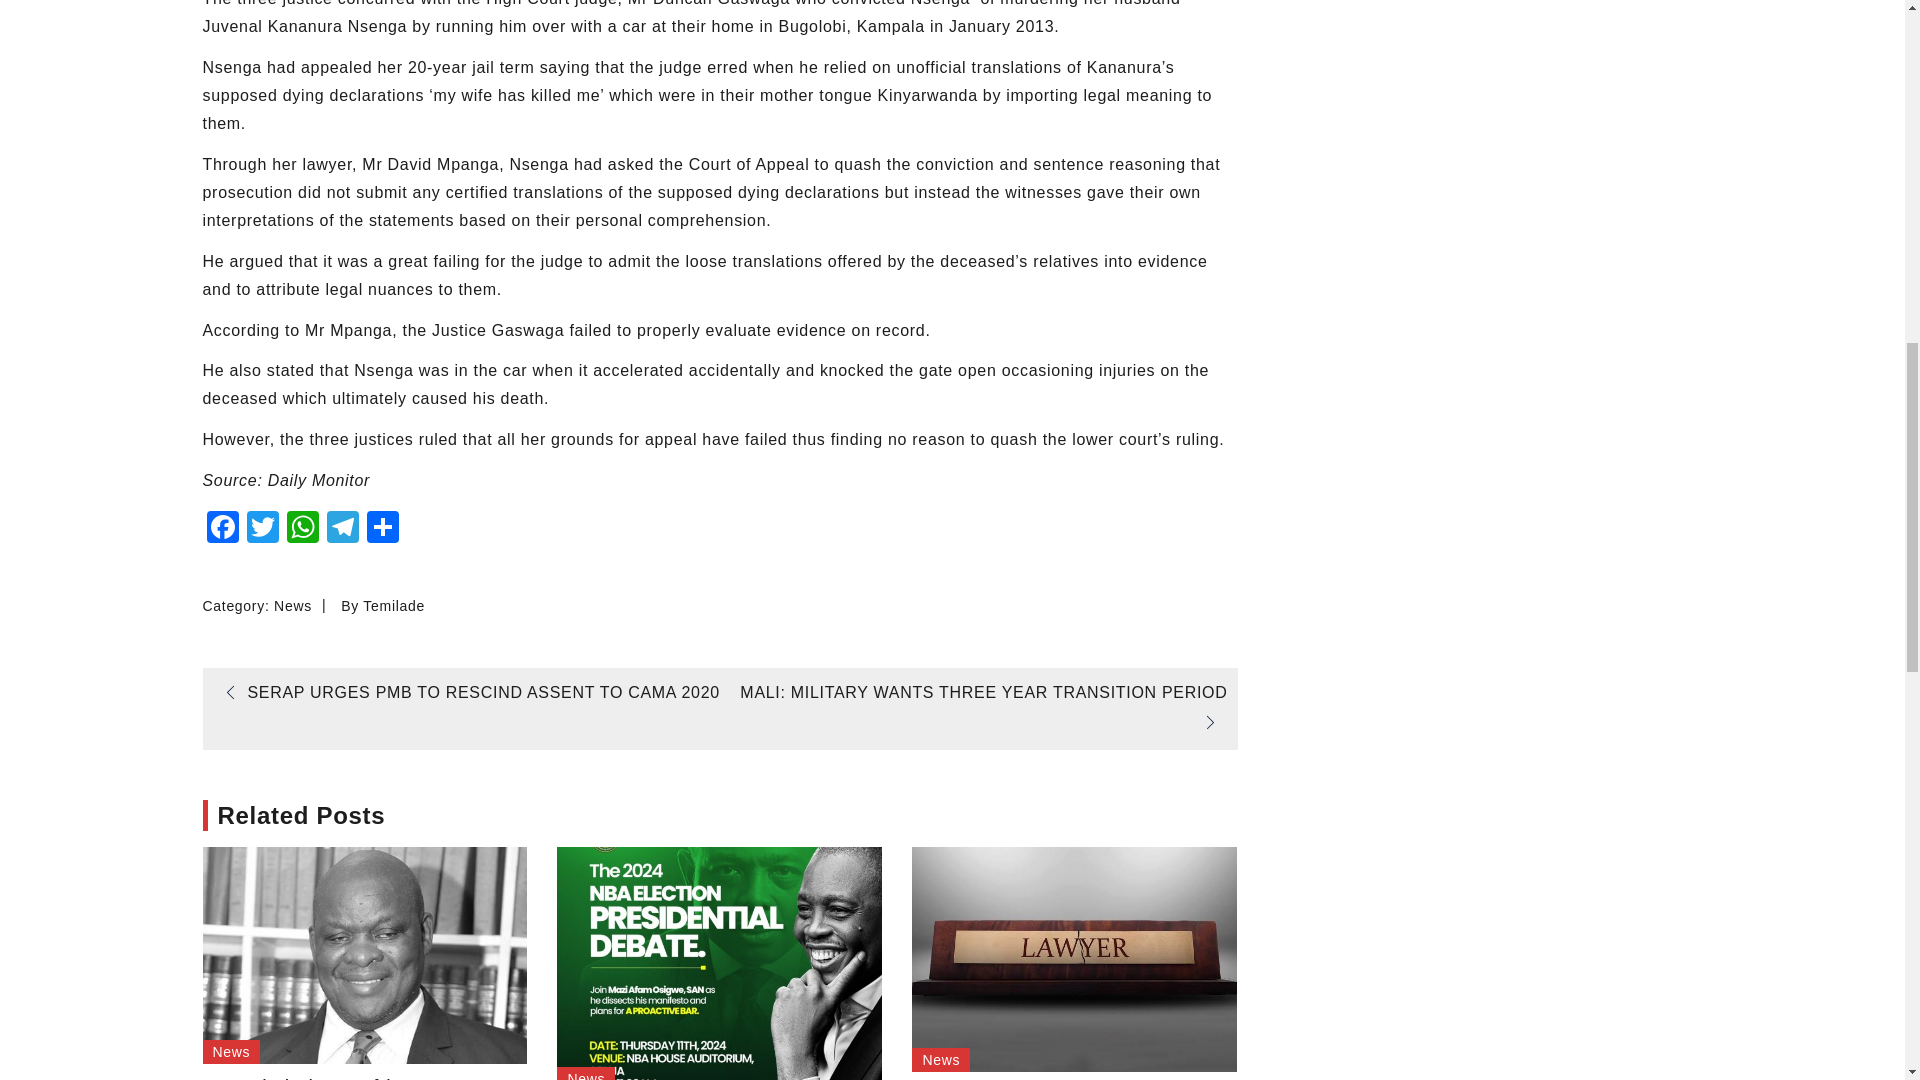 The height and width of the screenshot is (1080, 1920). I want to click on WhatsApp, so click(302, 528).